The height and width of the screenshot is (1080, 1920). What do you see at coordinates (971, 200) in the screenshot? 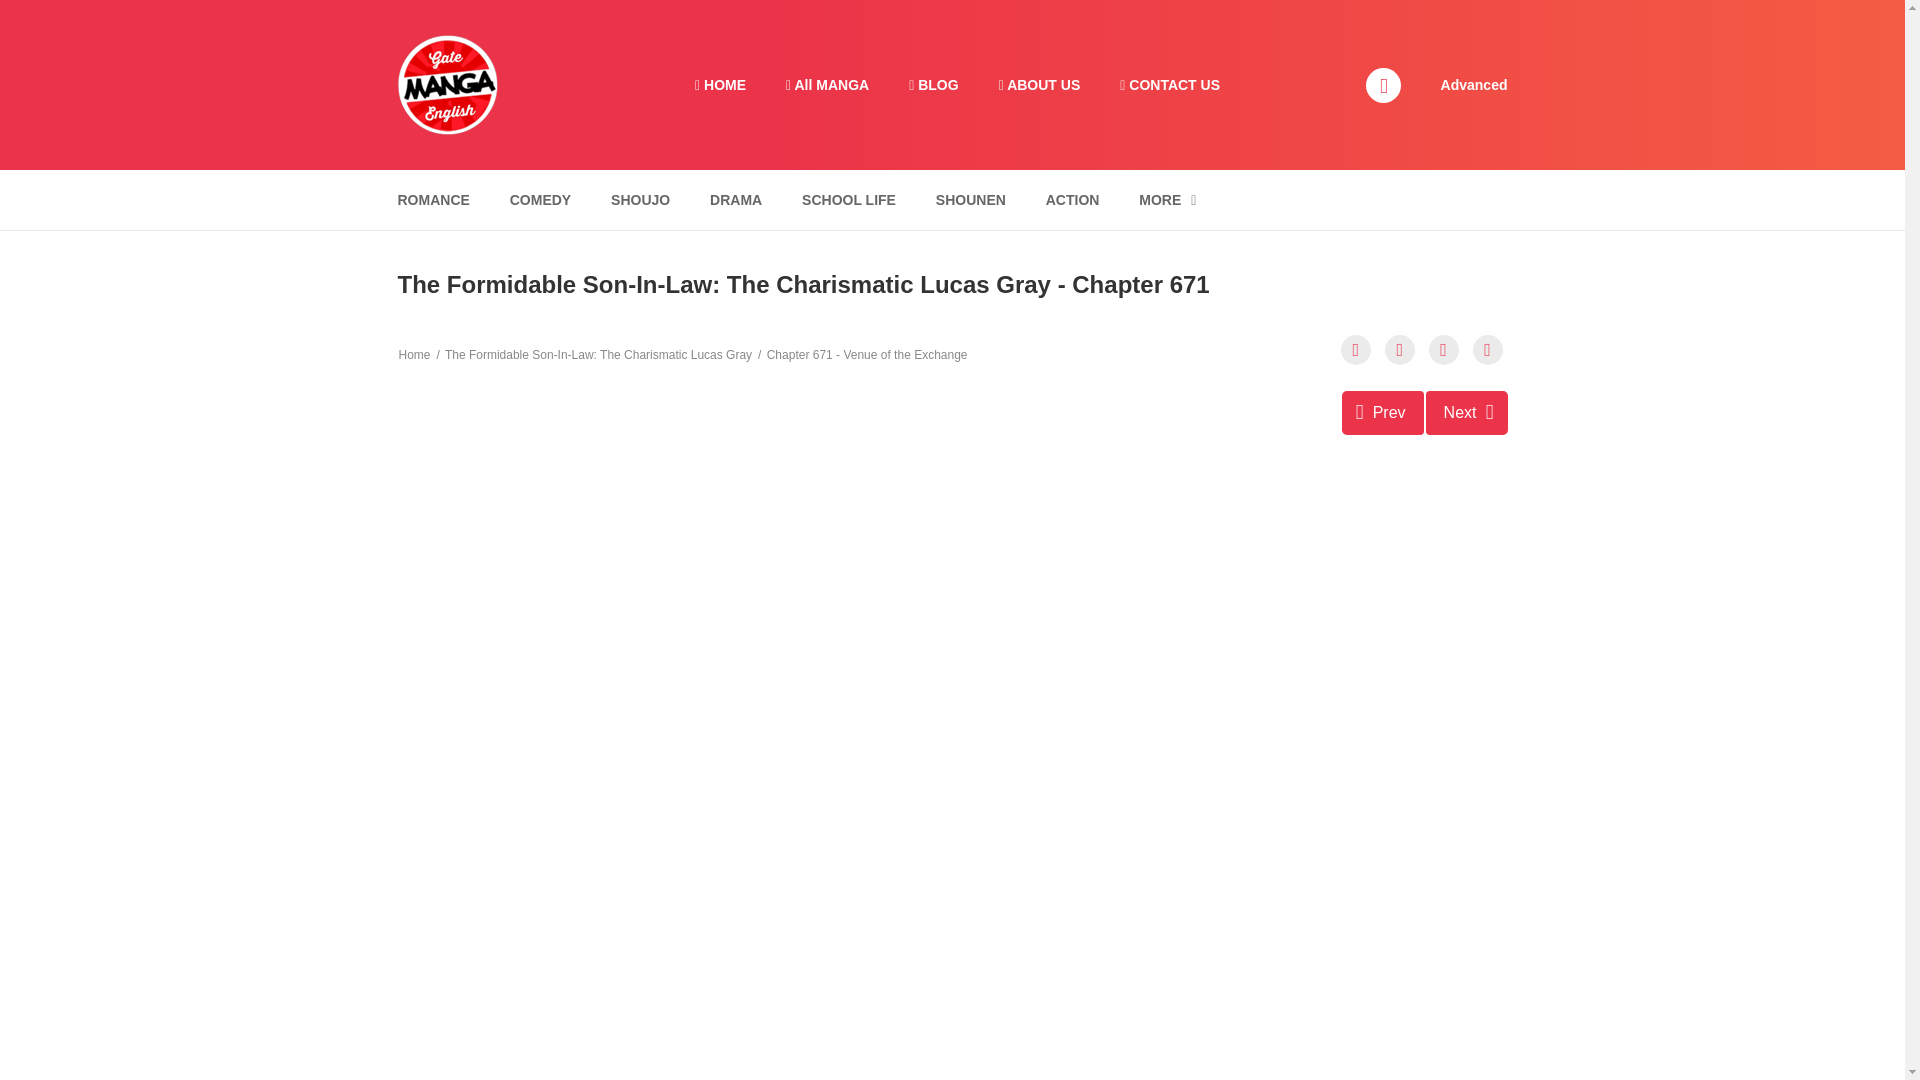
I see `SHOUNEN` at bounding box center [971, 200].